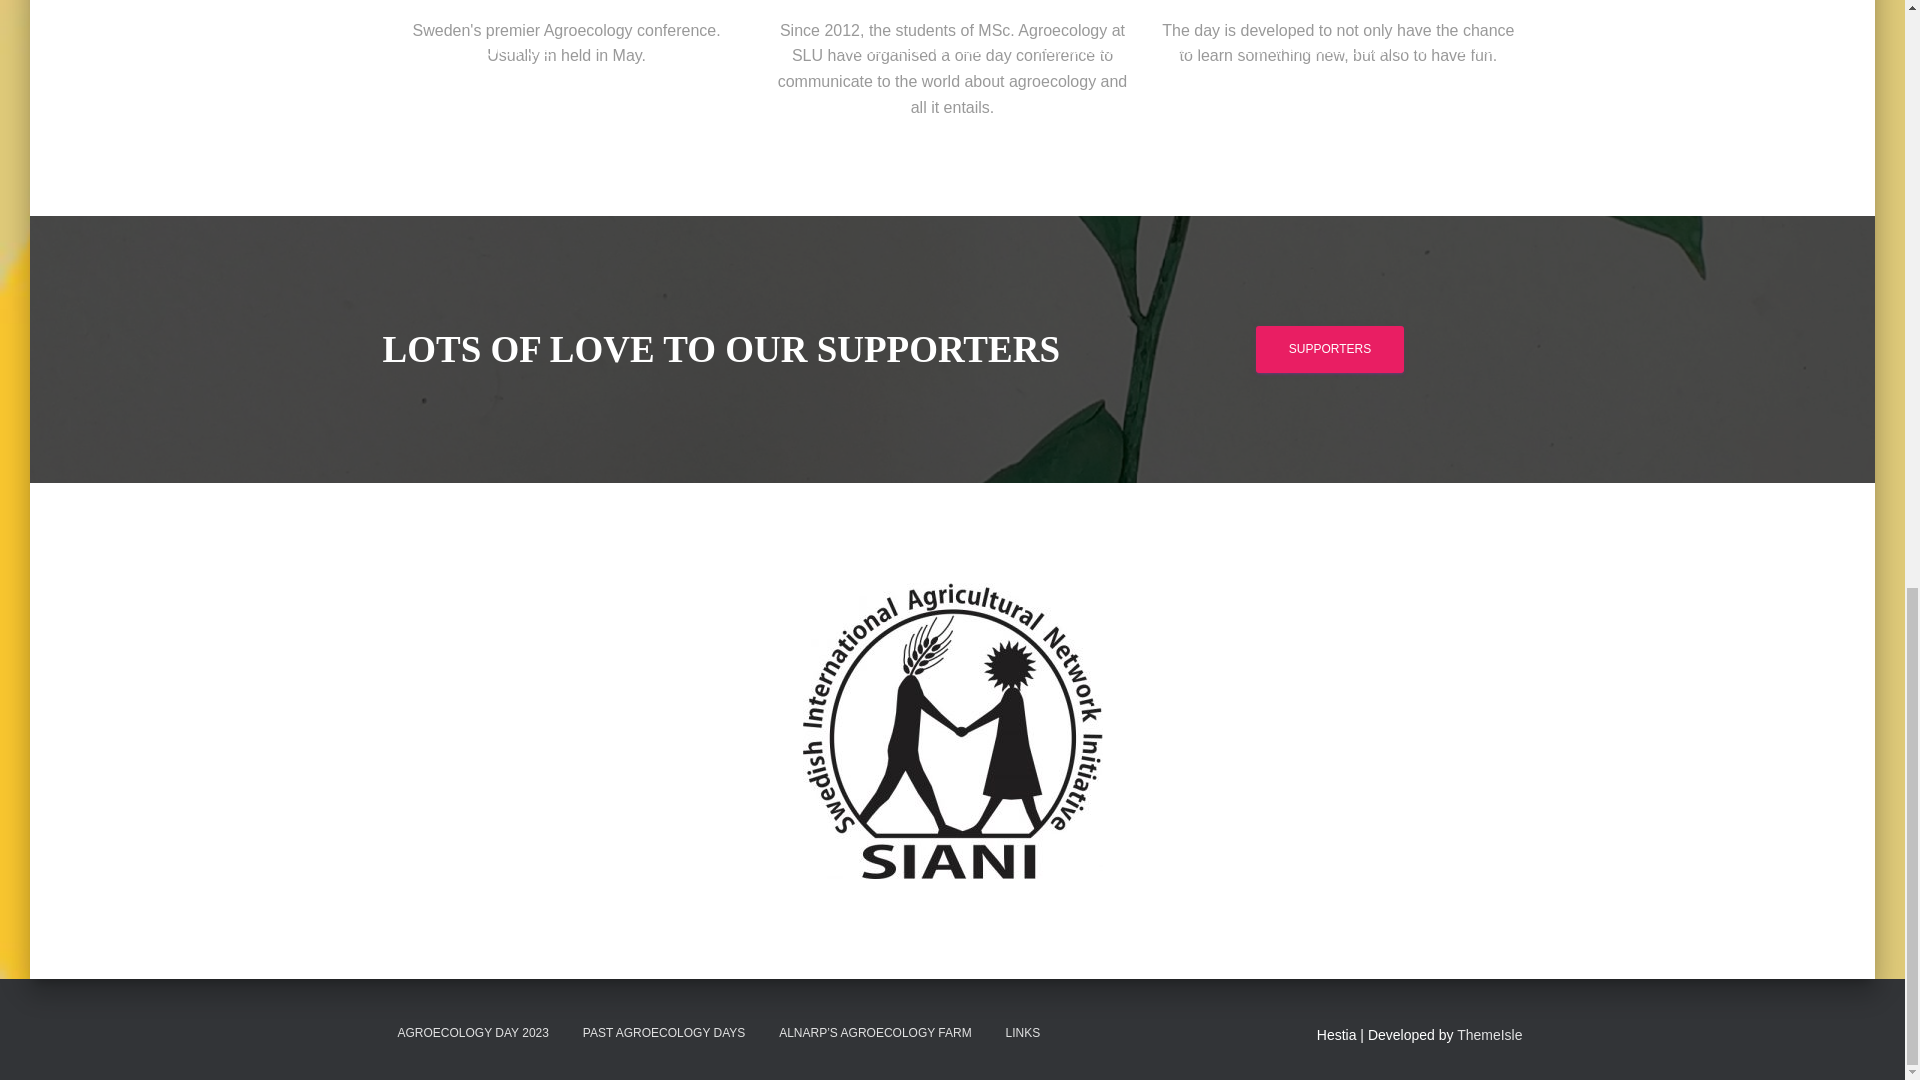 Image resolution: width=1920 pixels, height=1080 pixels. What do you see at coordinates (1329, 349) in the screenshot?
I see `SUPPORTERS` at bounding box center [1329, 349].